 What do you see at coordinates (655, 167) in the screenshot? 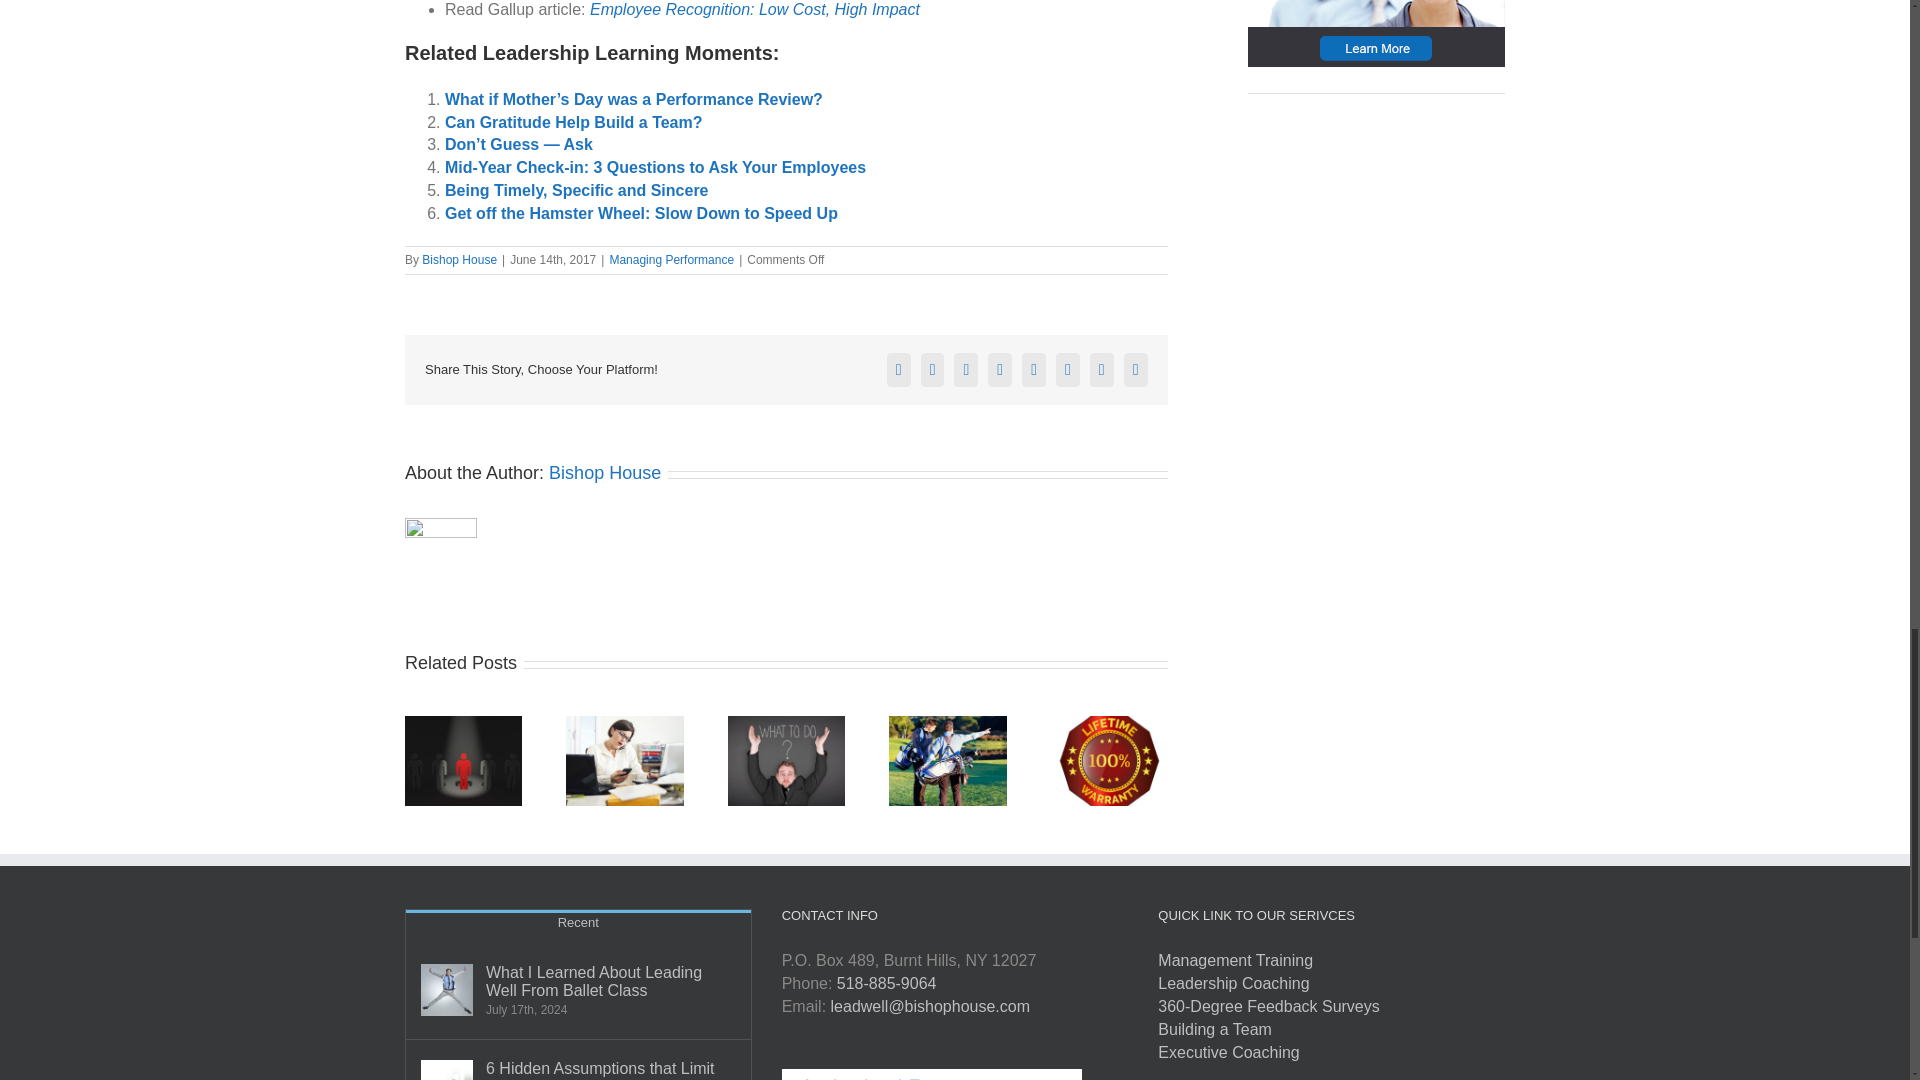
I see `Mid-Year Check-in: 3 Questions to Ask Your Employees` at bounding box center [655, 167].